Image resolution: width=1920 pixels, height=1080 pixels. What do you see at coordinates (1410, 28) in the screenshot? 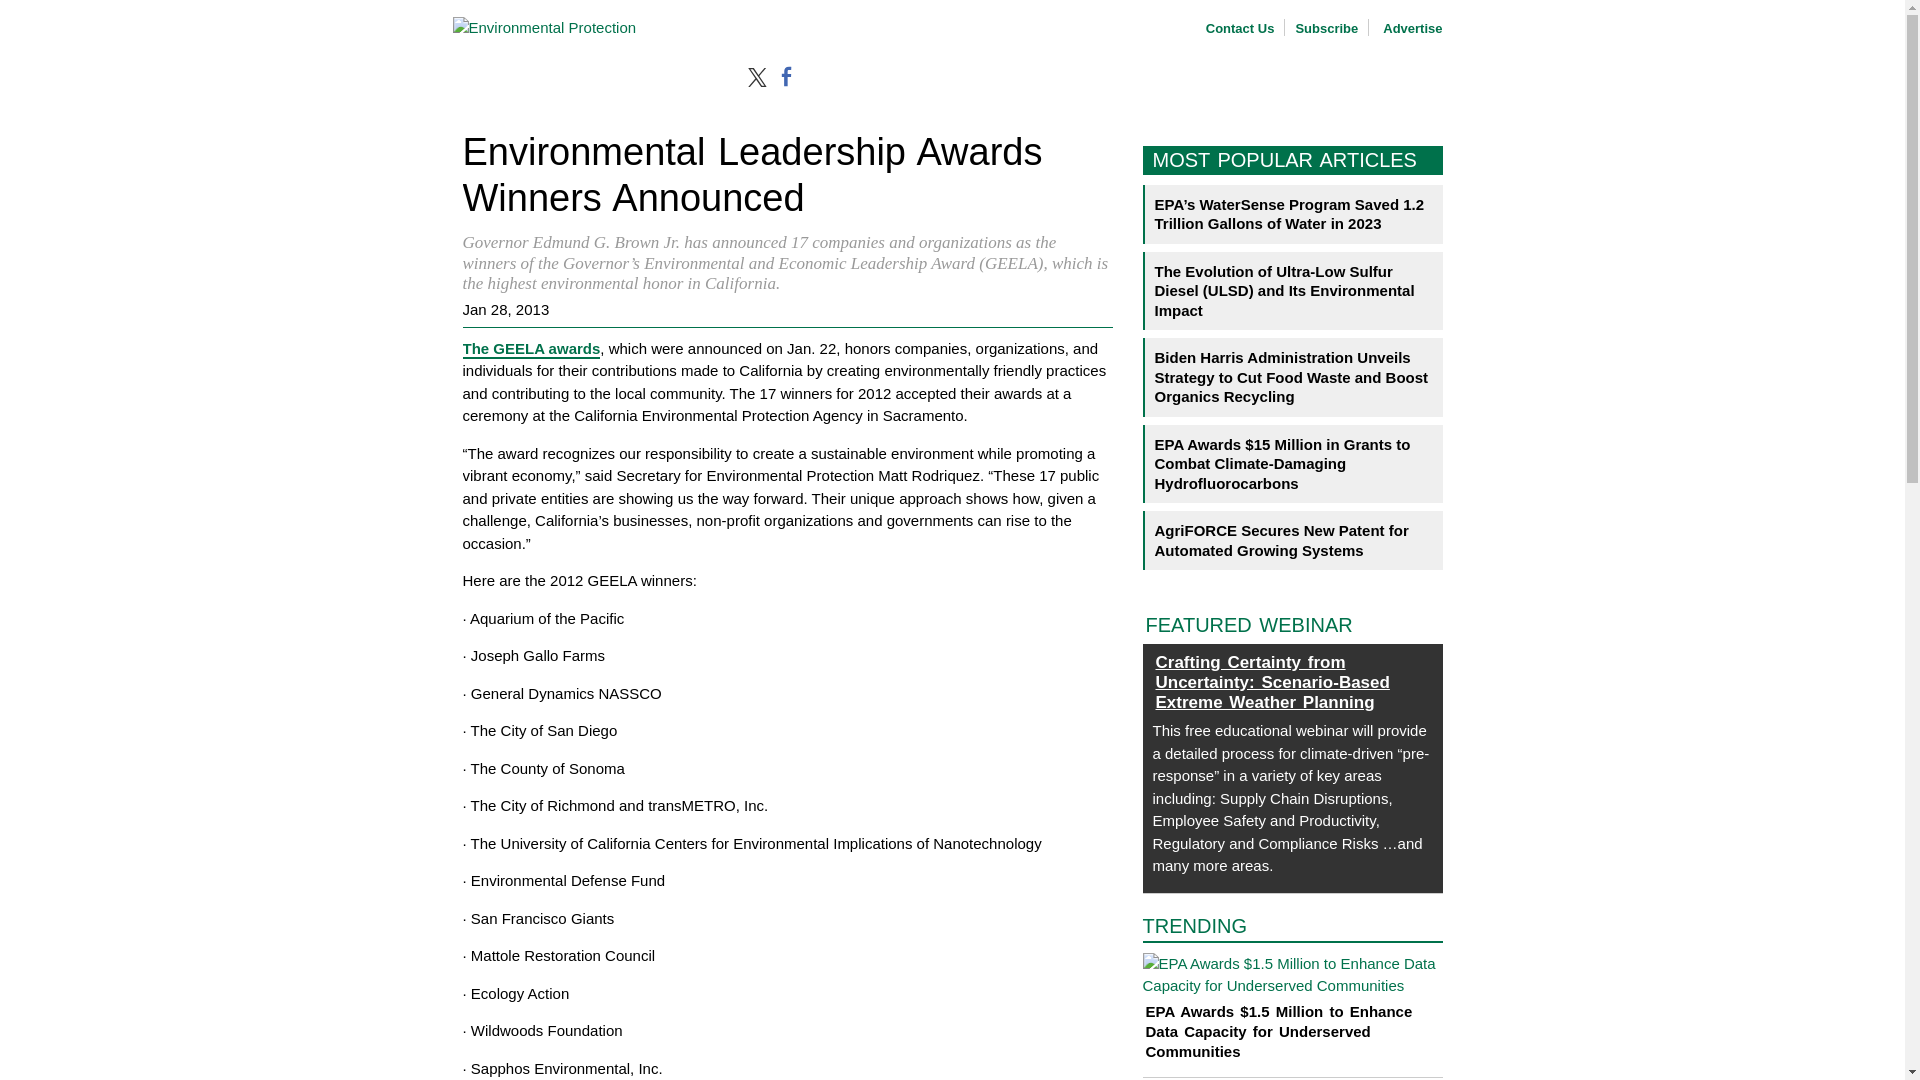
I see `Advertise` at bounding box center [1410, 28].